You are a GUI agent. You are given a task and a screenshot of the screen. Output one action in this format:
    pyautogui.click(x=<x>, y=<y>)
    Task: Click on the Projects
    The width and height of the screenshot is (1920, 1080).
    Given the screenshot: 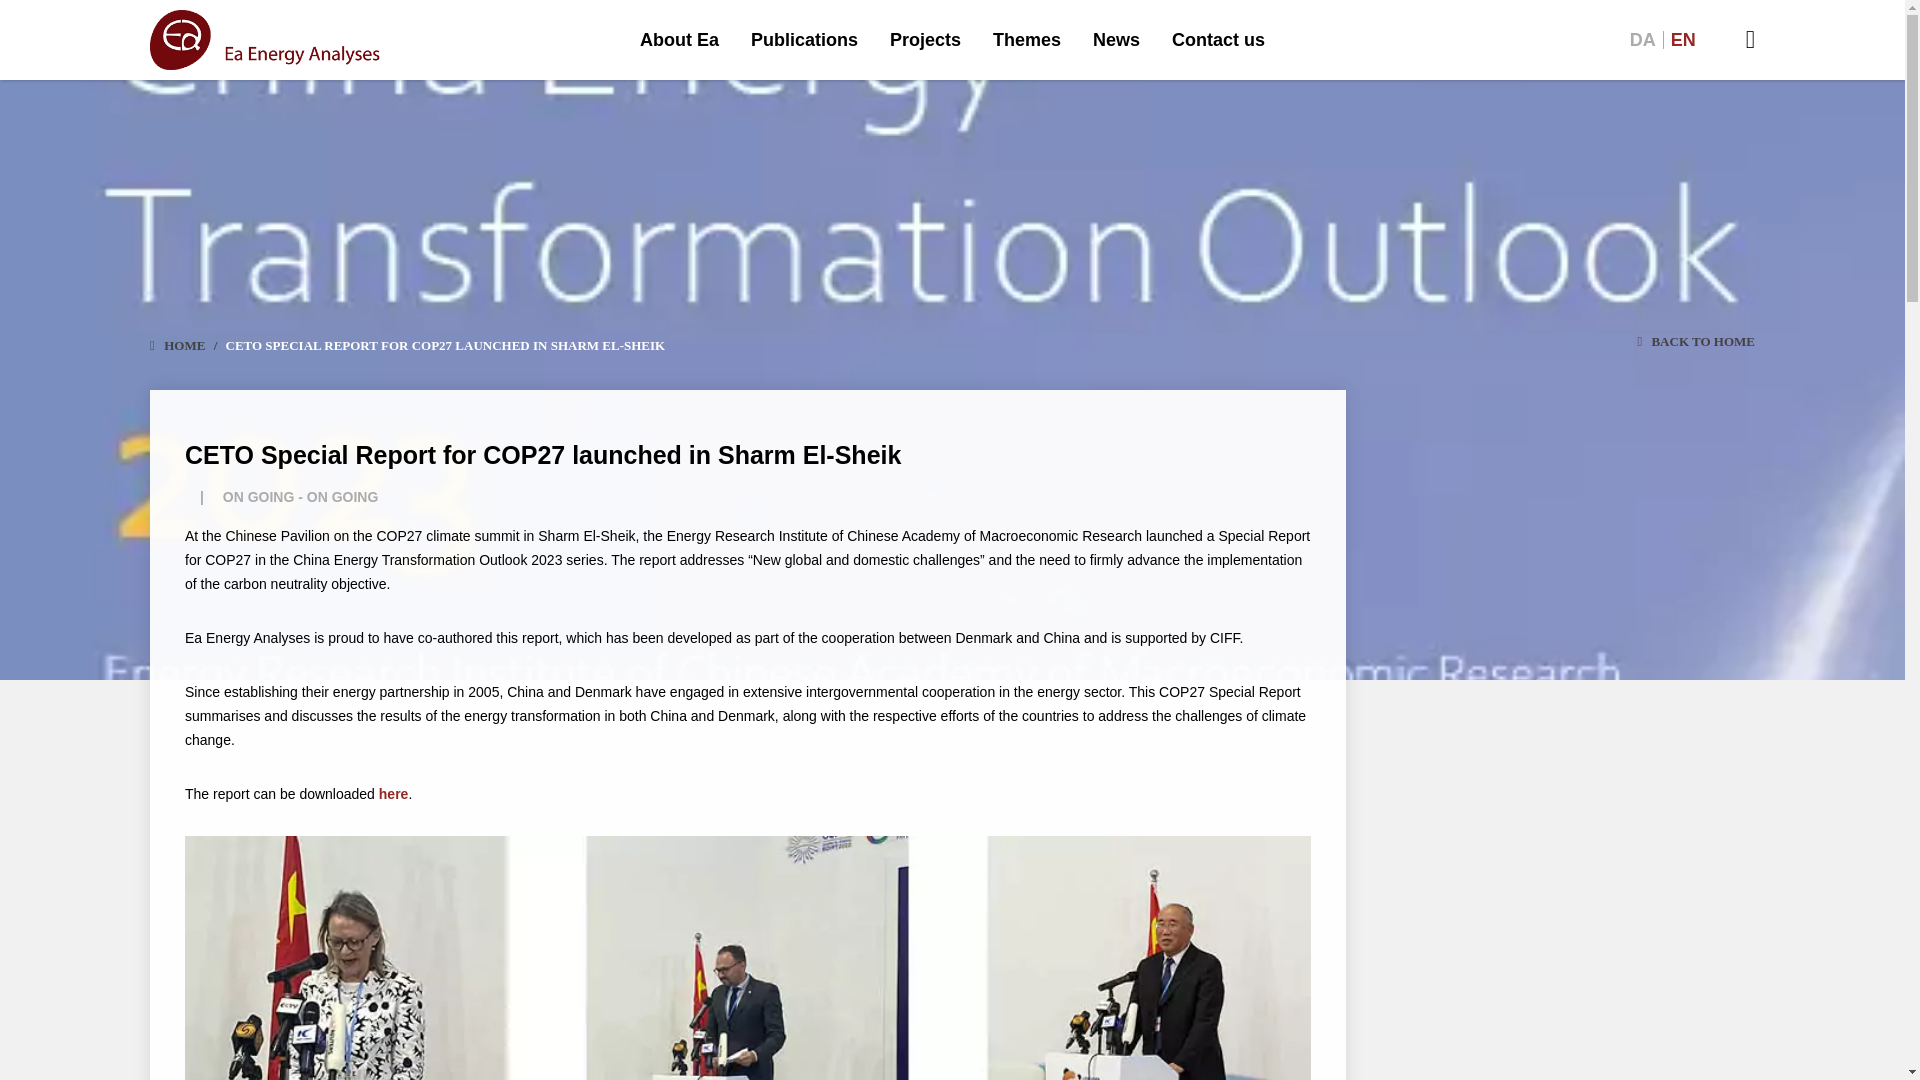 What is the action you would take?
    pyautogui.click(x=925, y=40)
    